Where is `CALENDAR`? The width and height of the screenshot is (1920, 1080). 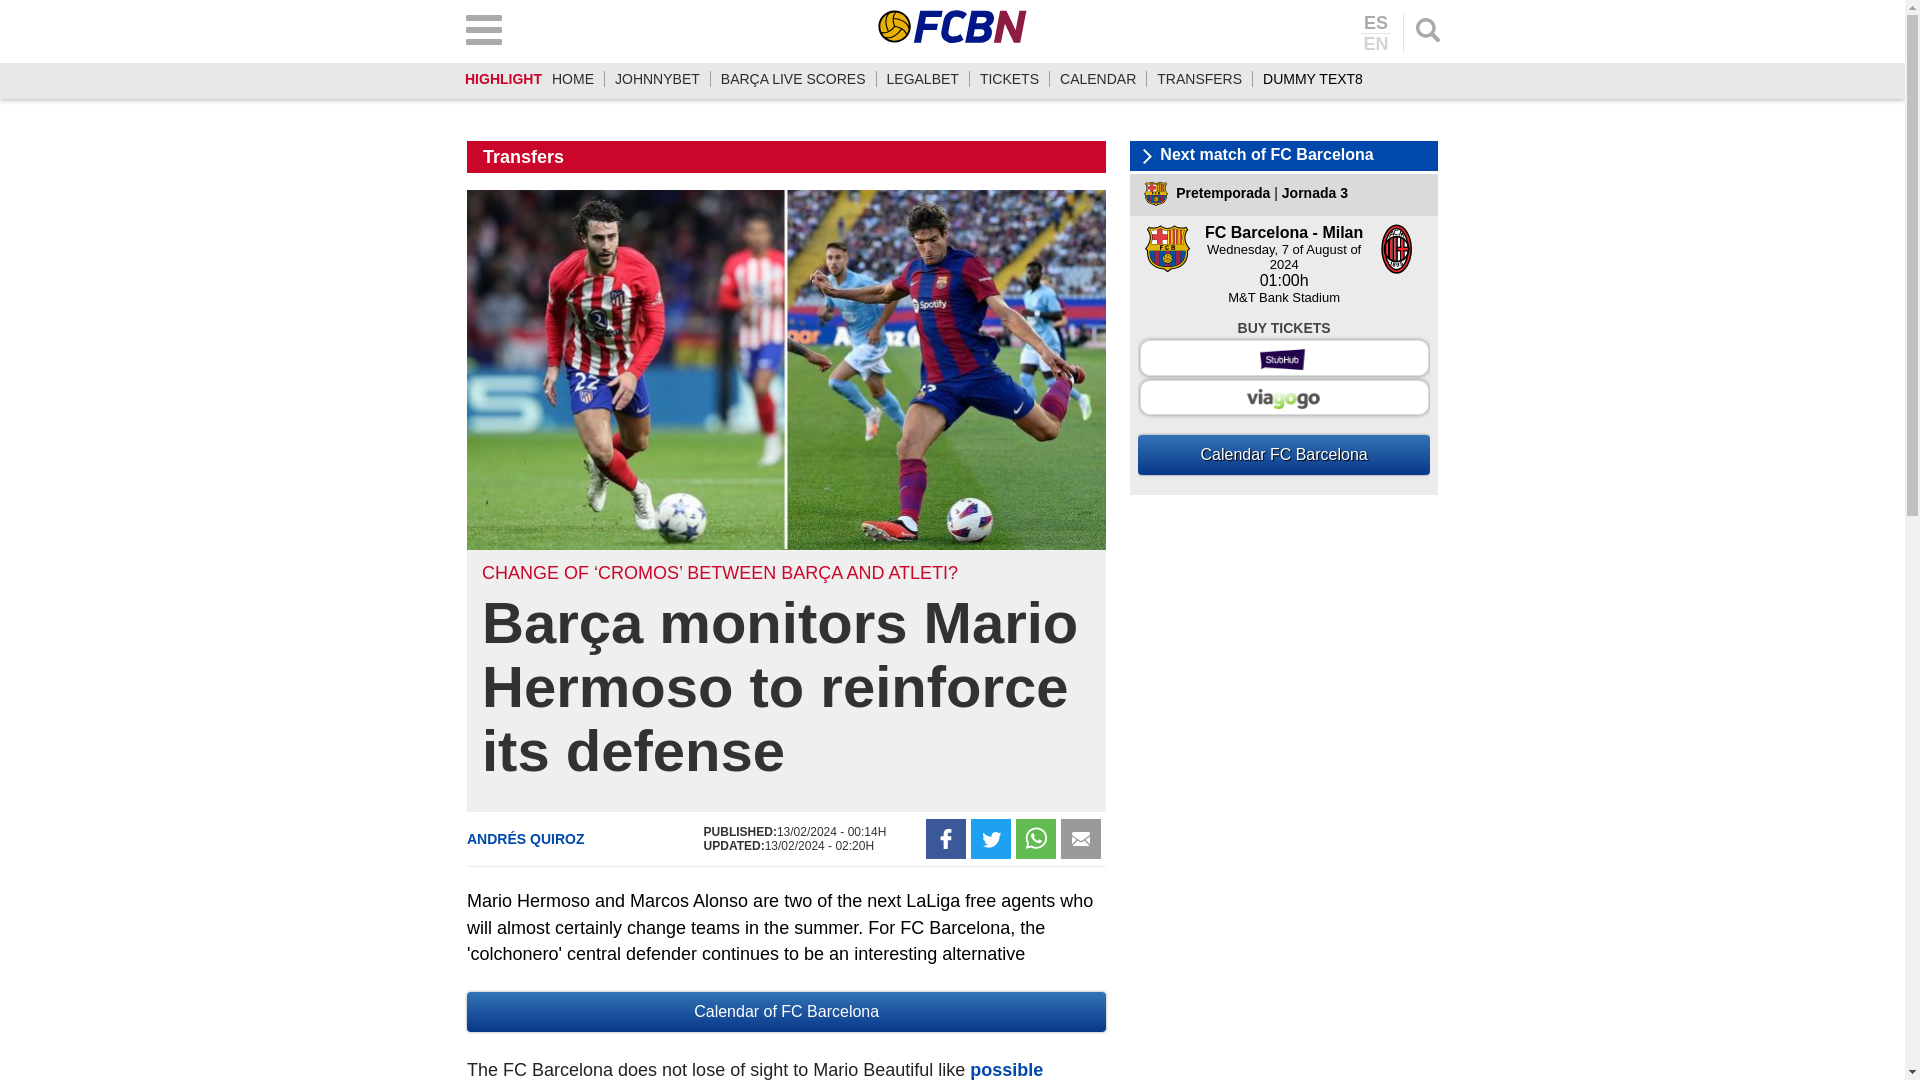
CALENDAR is located at coordinates (1098, 79).